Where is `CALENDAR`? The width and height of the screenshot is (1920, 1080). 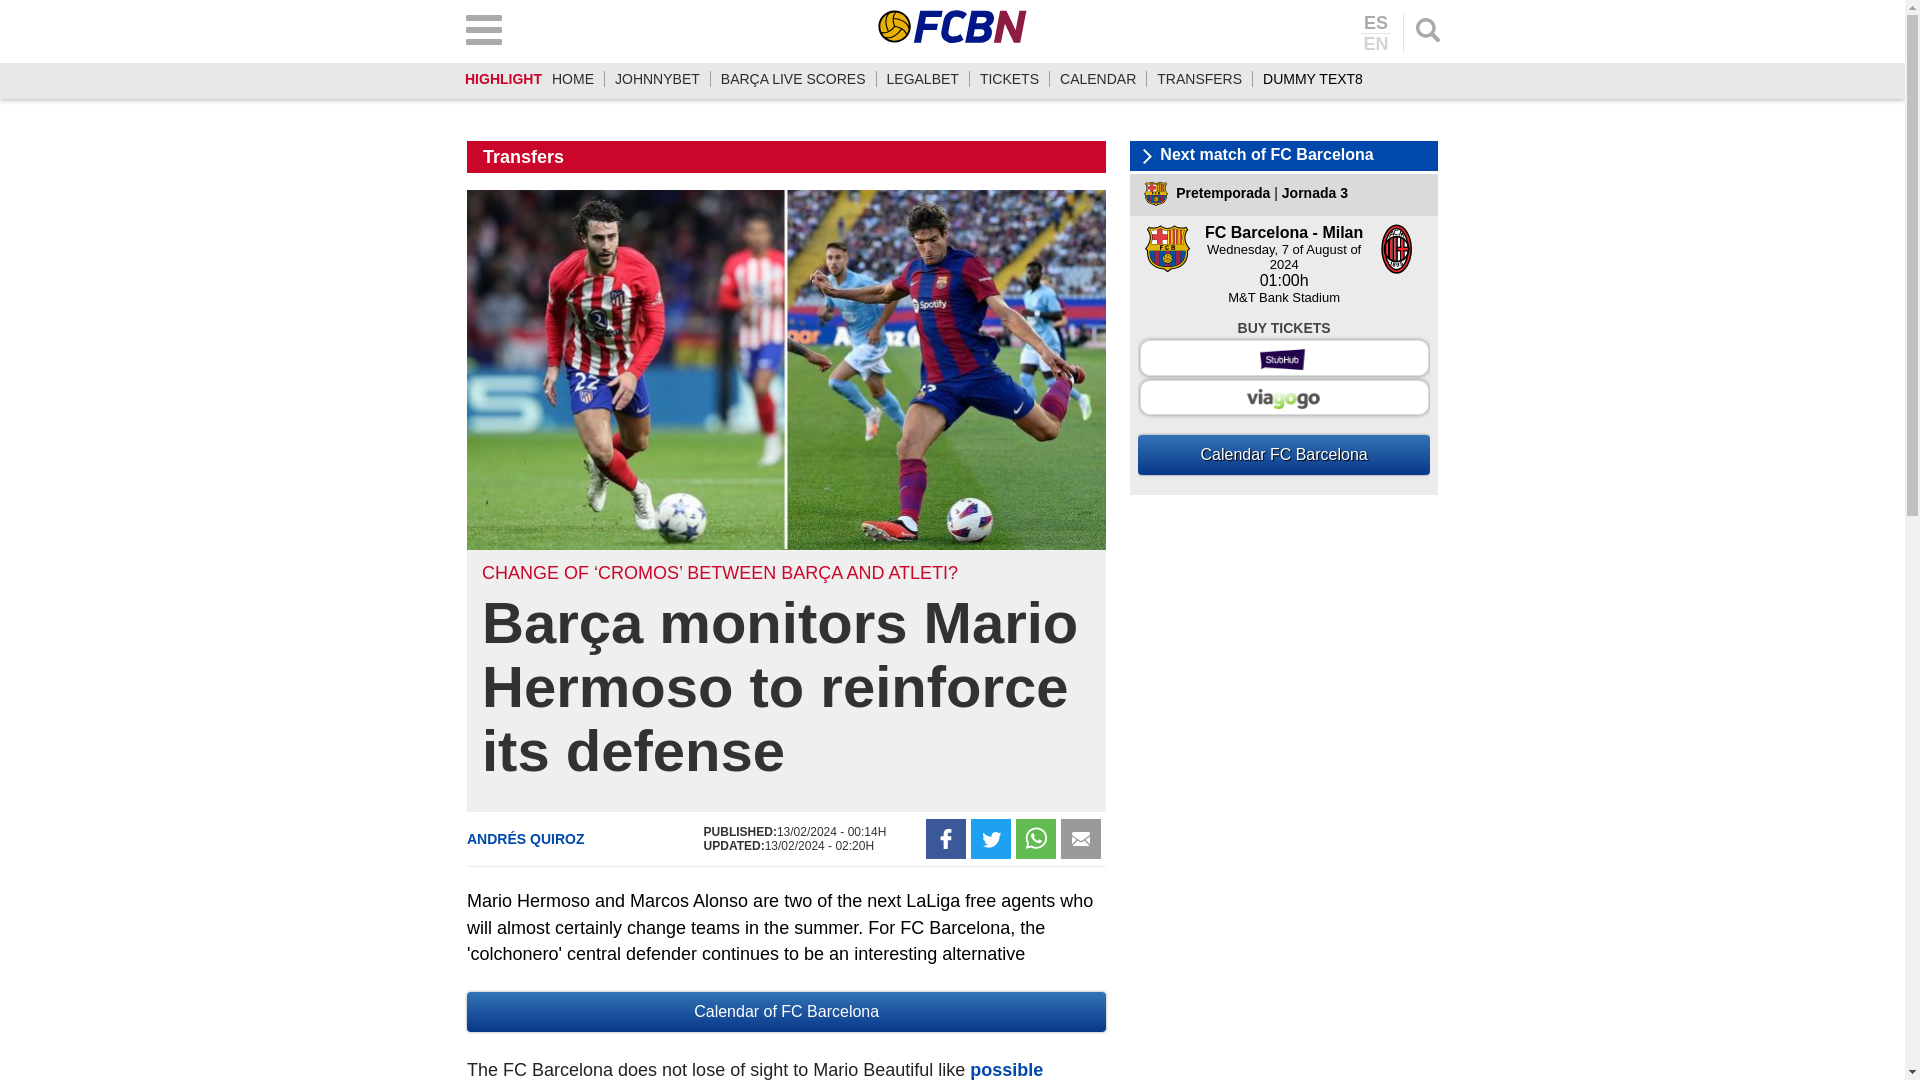
CALENDAR is located at coordinates (1098, 79).